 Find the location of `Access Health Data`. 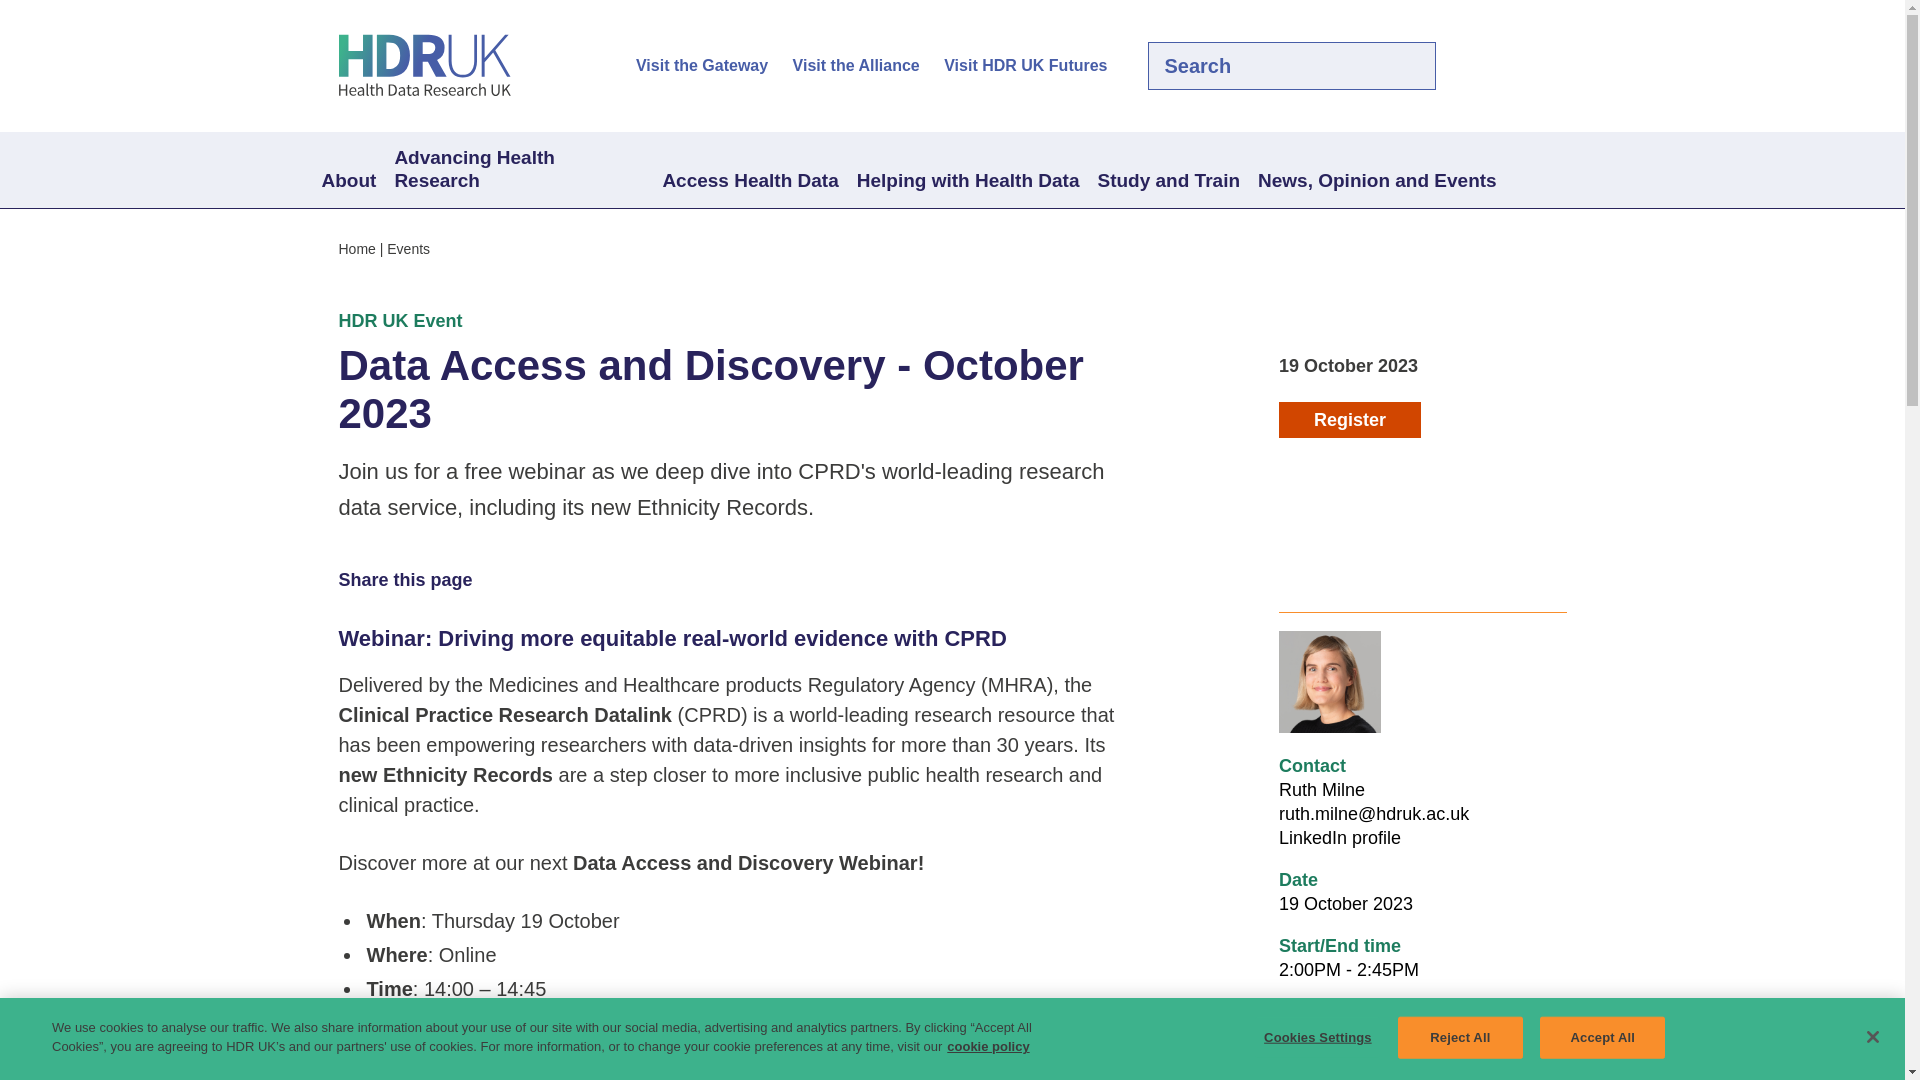

Access Health Data is located at coordinates (749, 182).